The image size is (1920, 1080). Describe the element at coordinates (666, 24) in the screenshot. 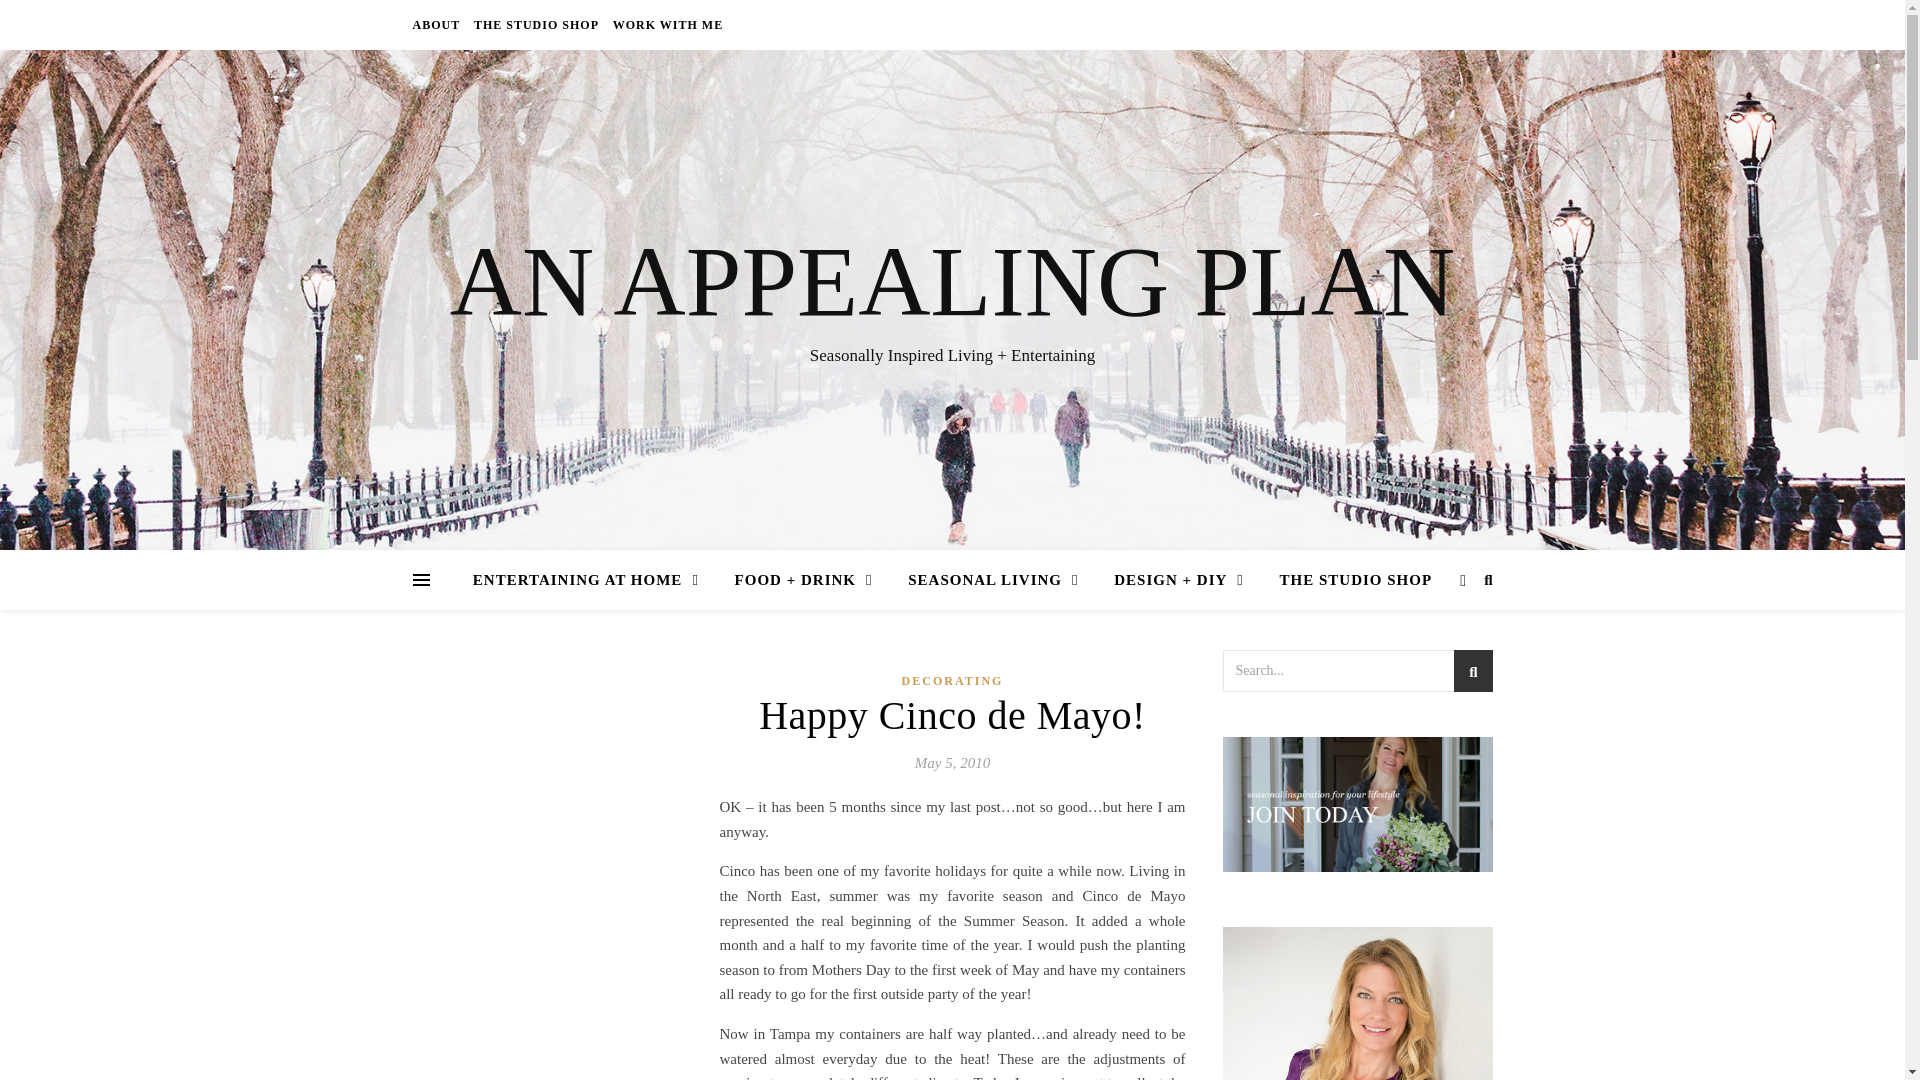

I see `WORK WITH ME` at that location.